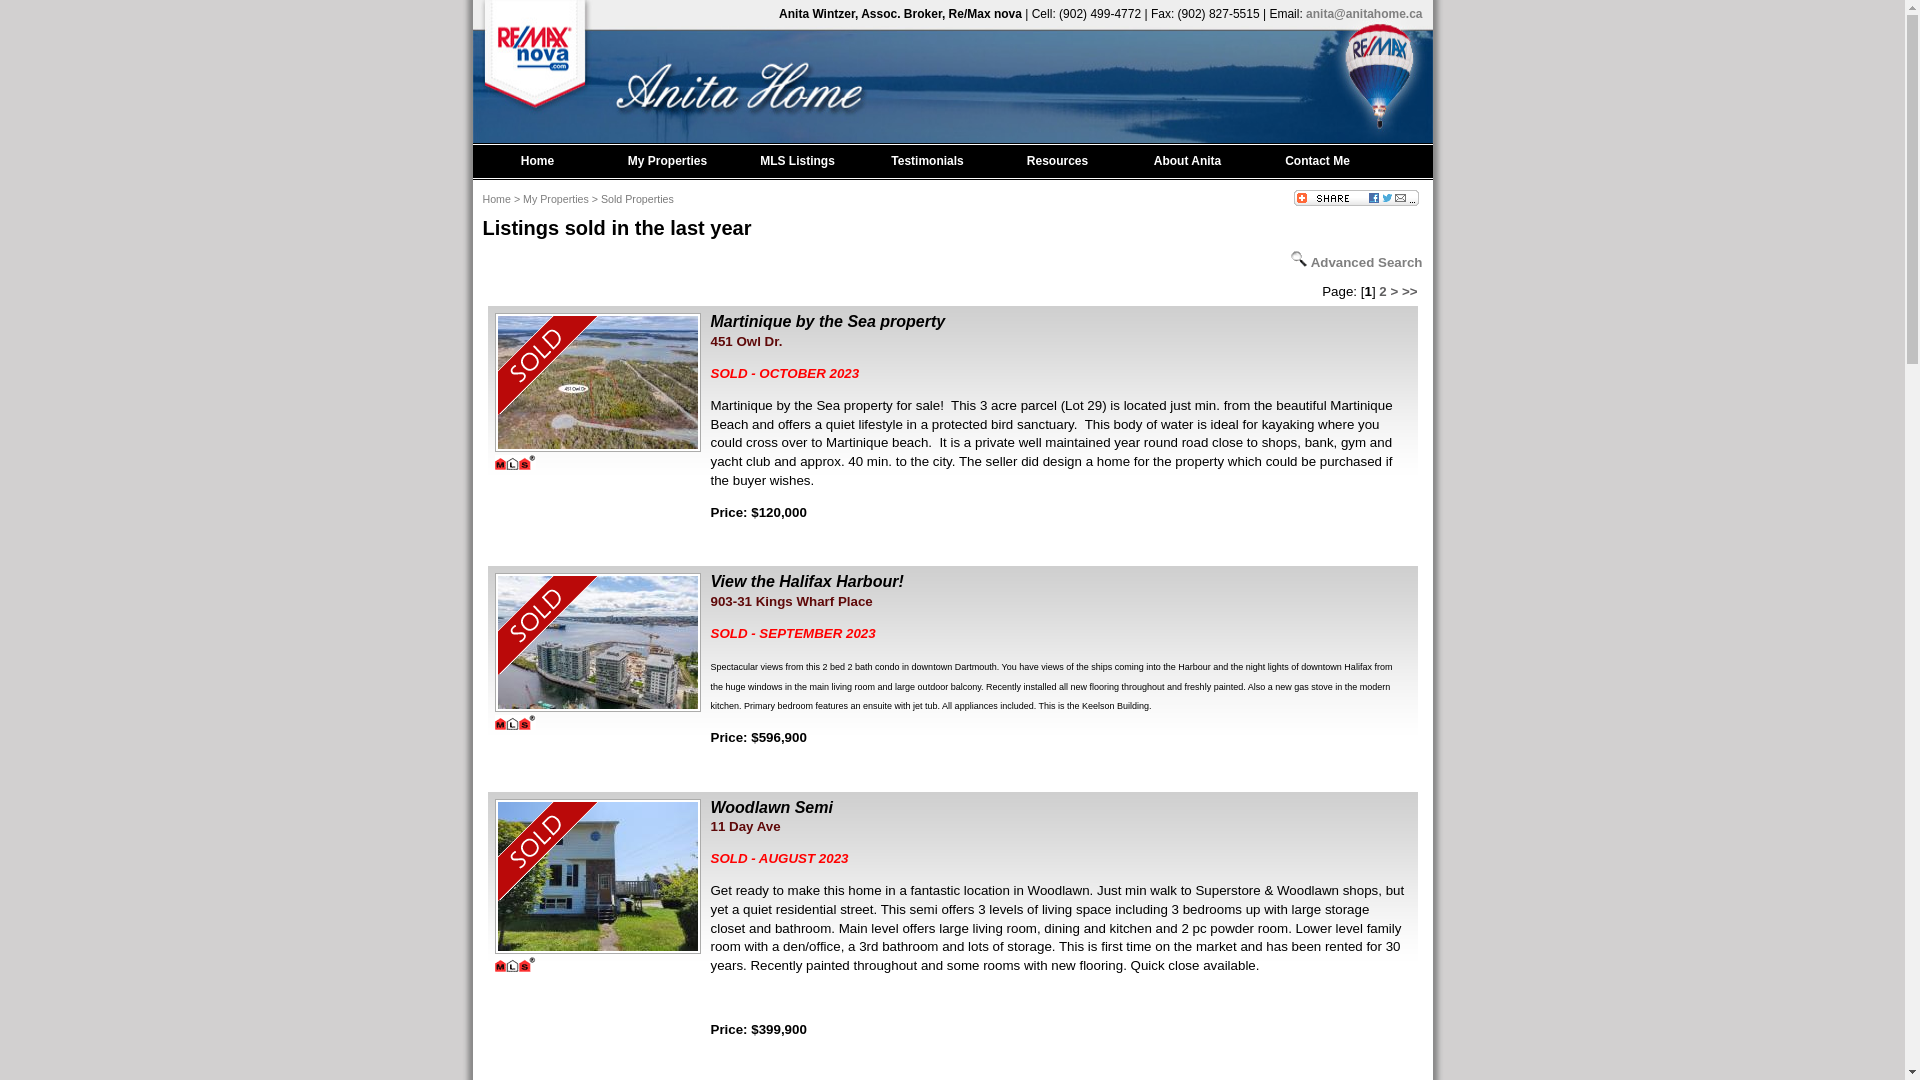 The height and width of the screenshot is (1080, 1920). I want to click on MLS listing #202304984, so click(514, 462).